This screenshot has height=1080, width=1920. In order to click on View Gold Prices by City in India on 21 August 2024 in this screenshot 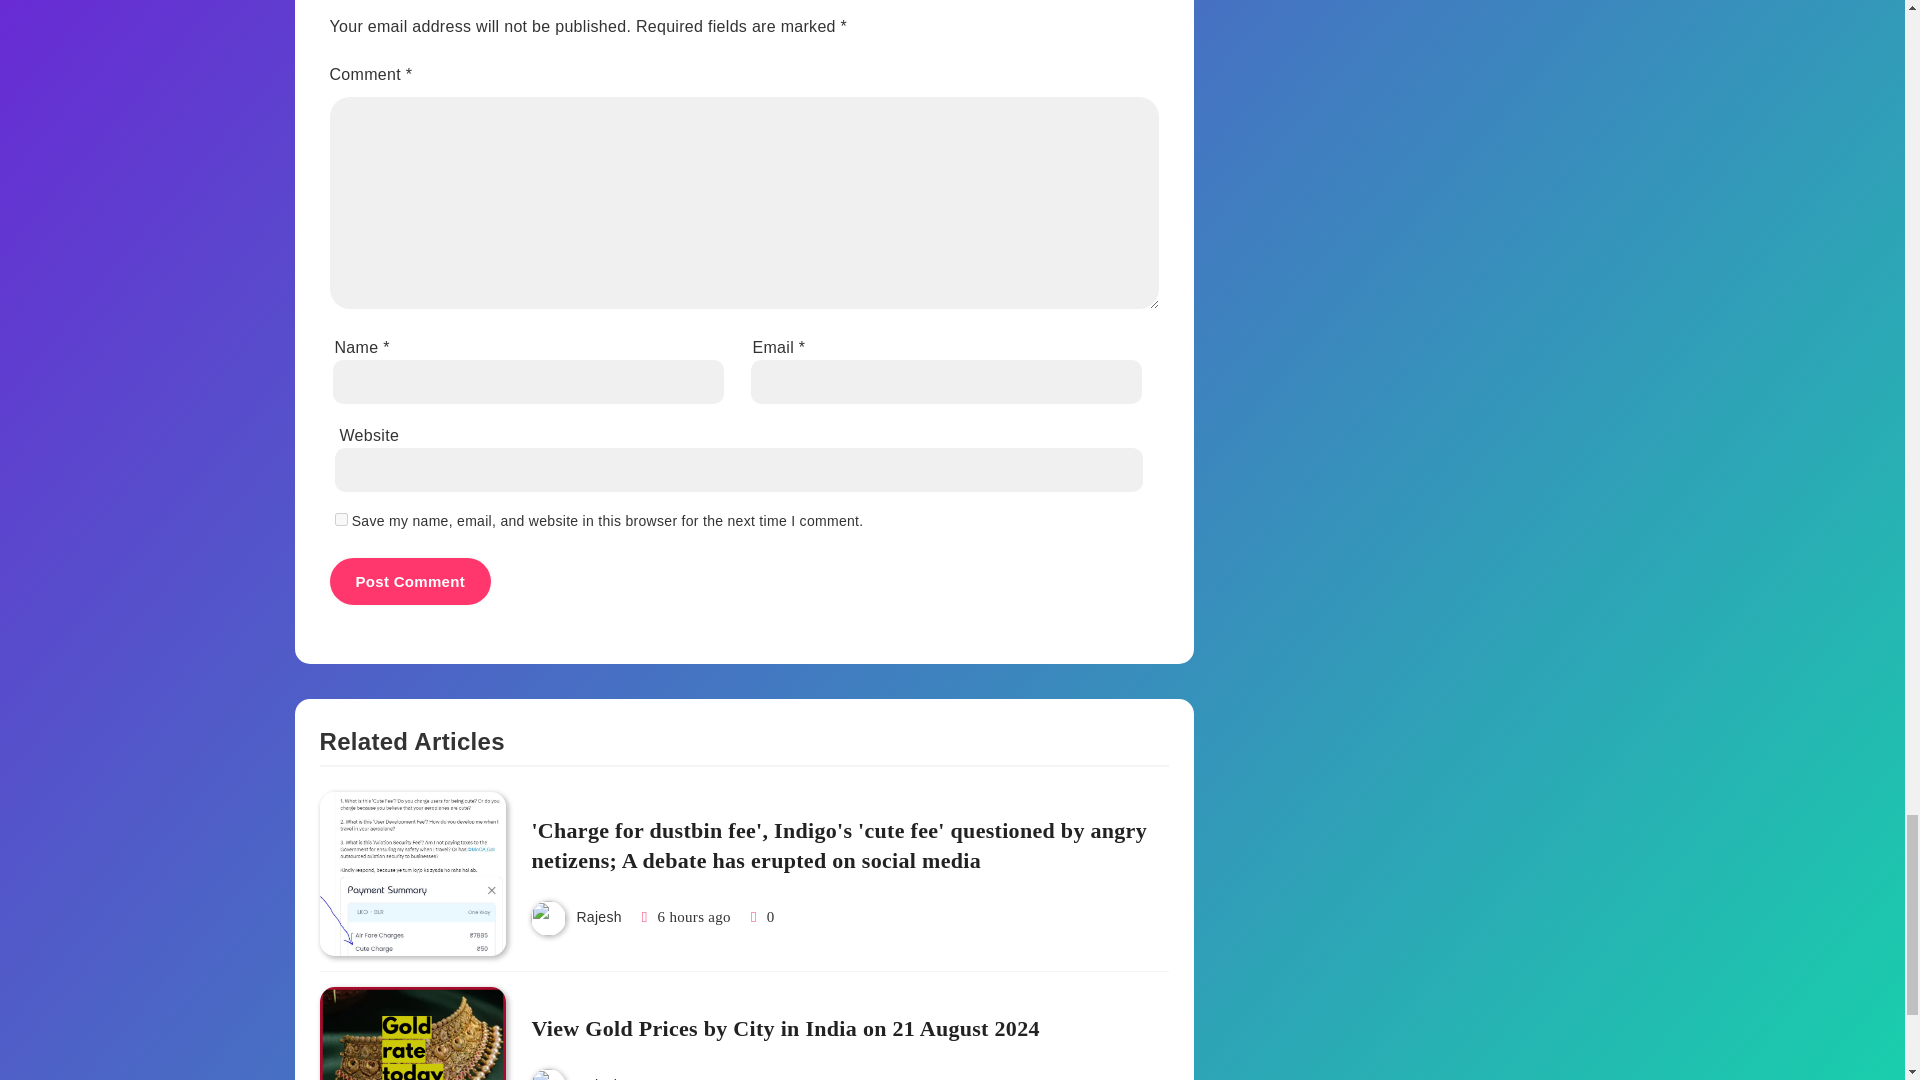, I will do `click(784, 1030)`.